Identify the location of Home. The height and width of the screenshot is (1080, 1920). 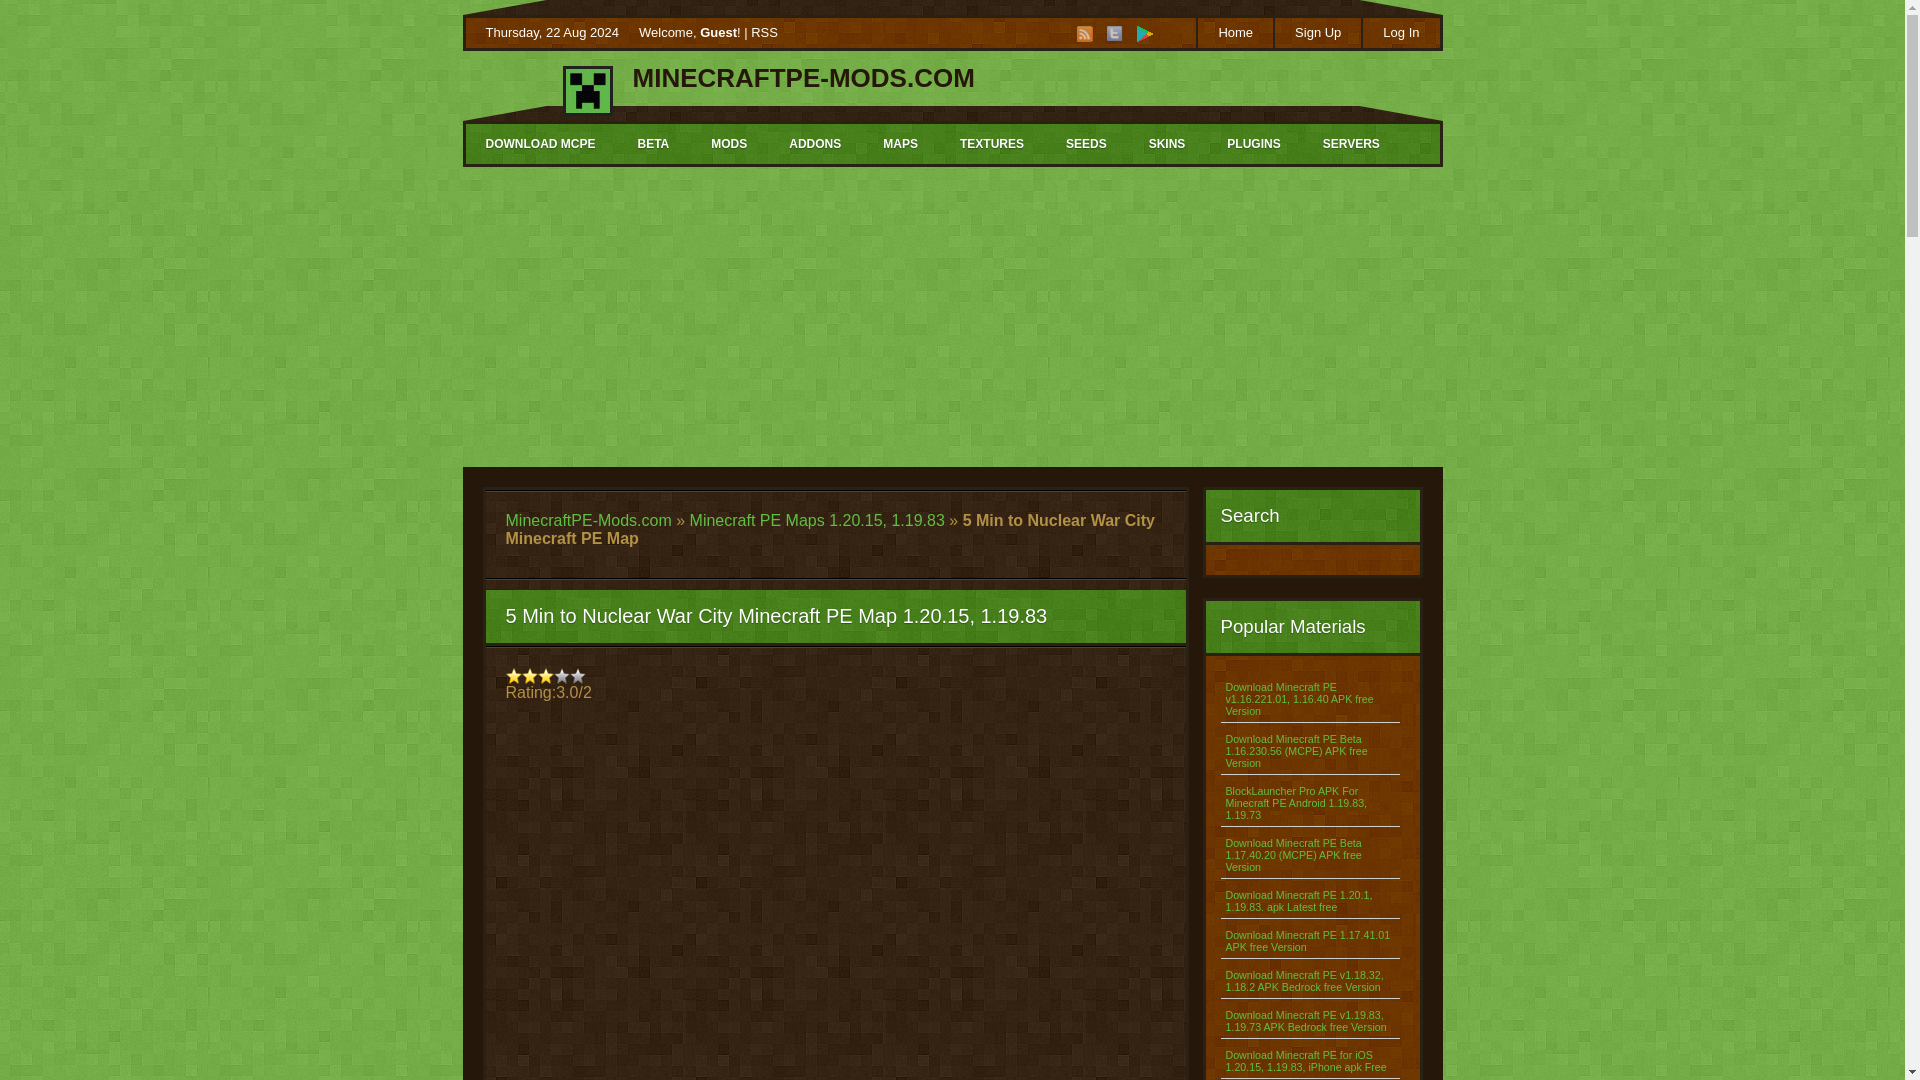
(1234, 32).